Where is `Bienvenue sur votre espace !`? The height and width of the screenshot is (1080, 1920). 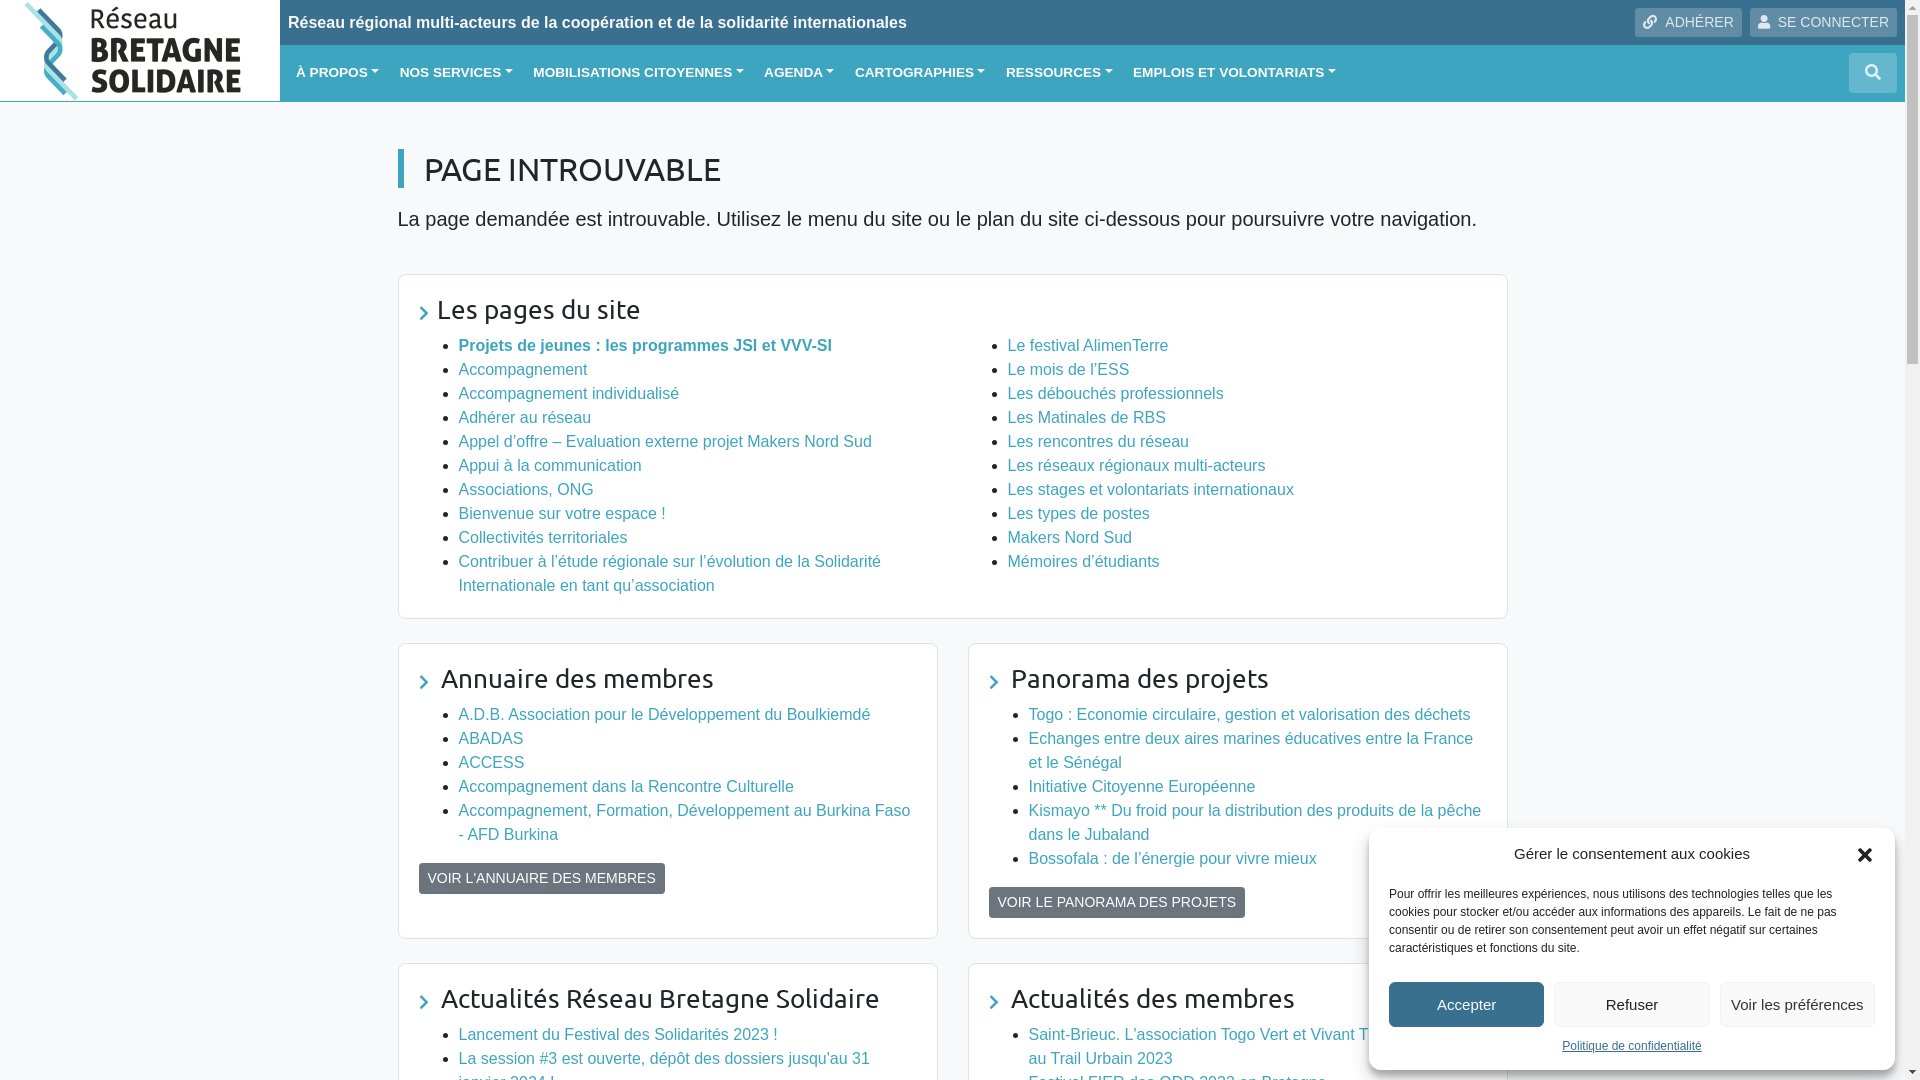 Bienvenue sur votre espace ! is located at coordinates (562, 514).